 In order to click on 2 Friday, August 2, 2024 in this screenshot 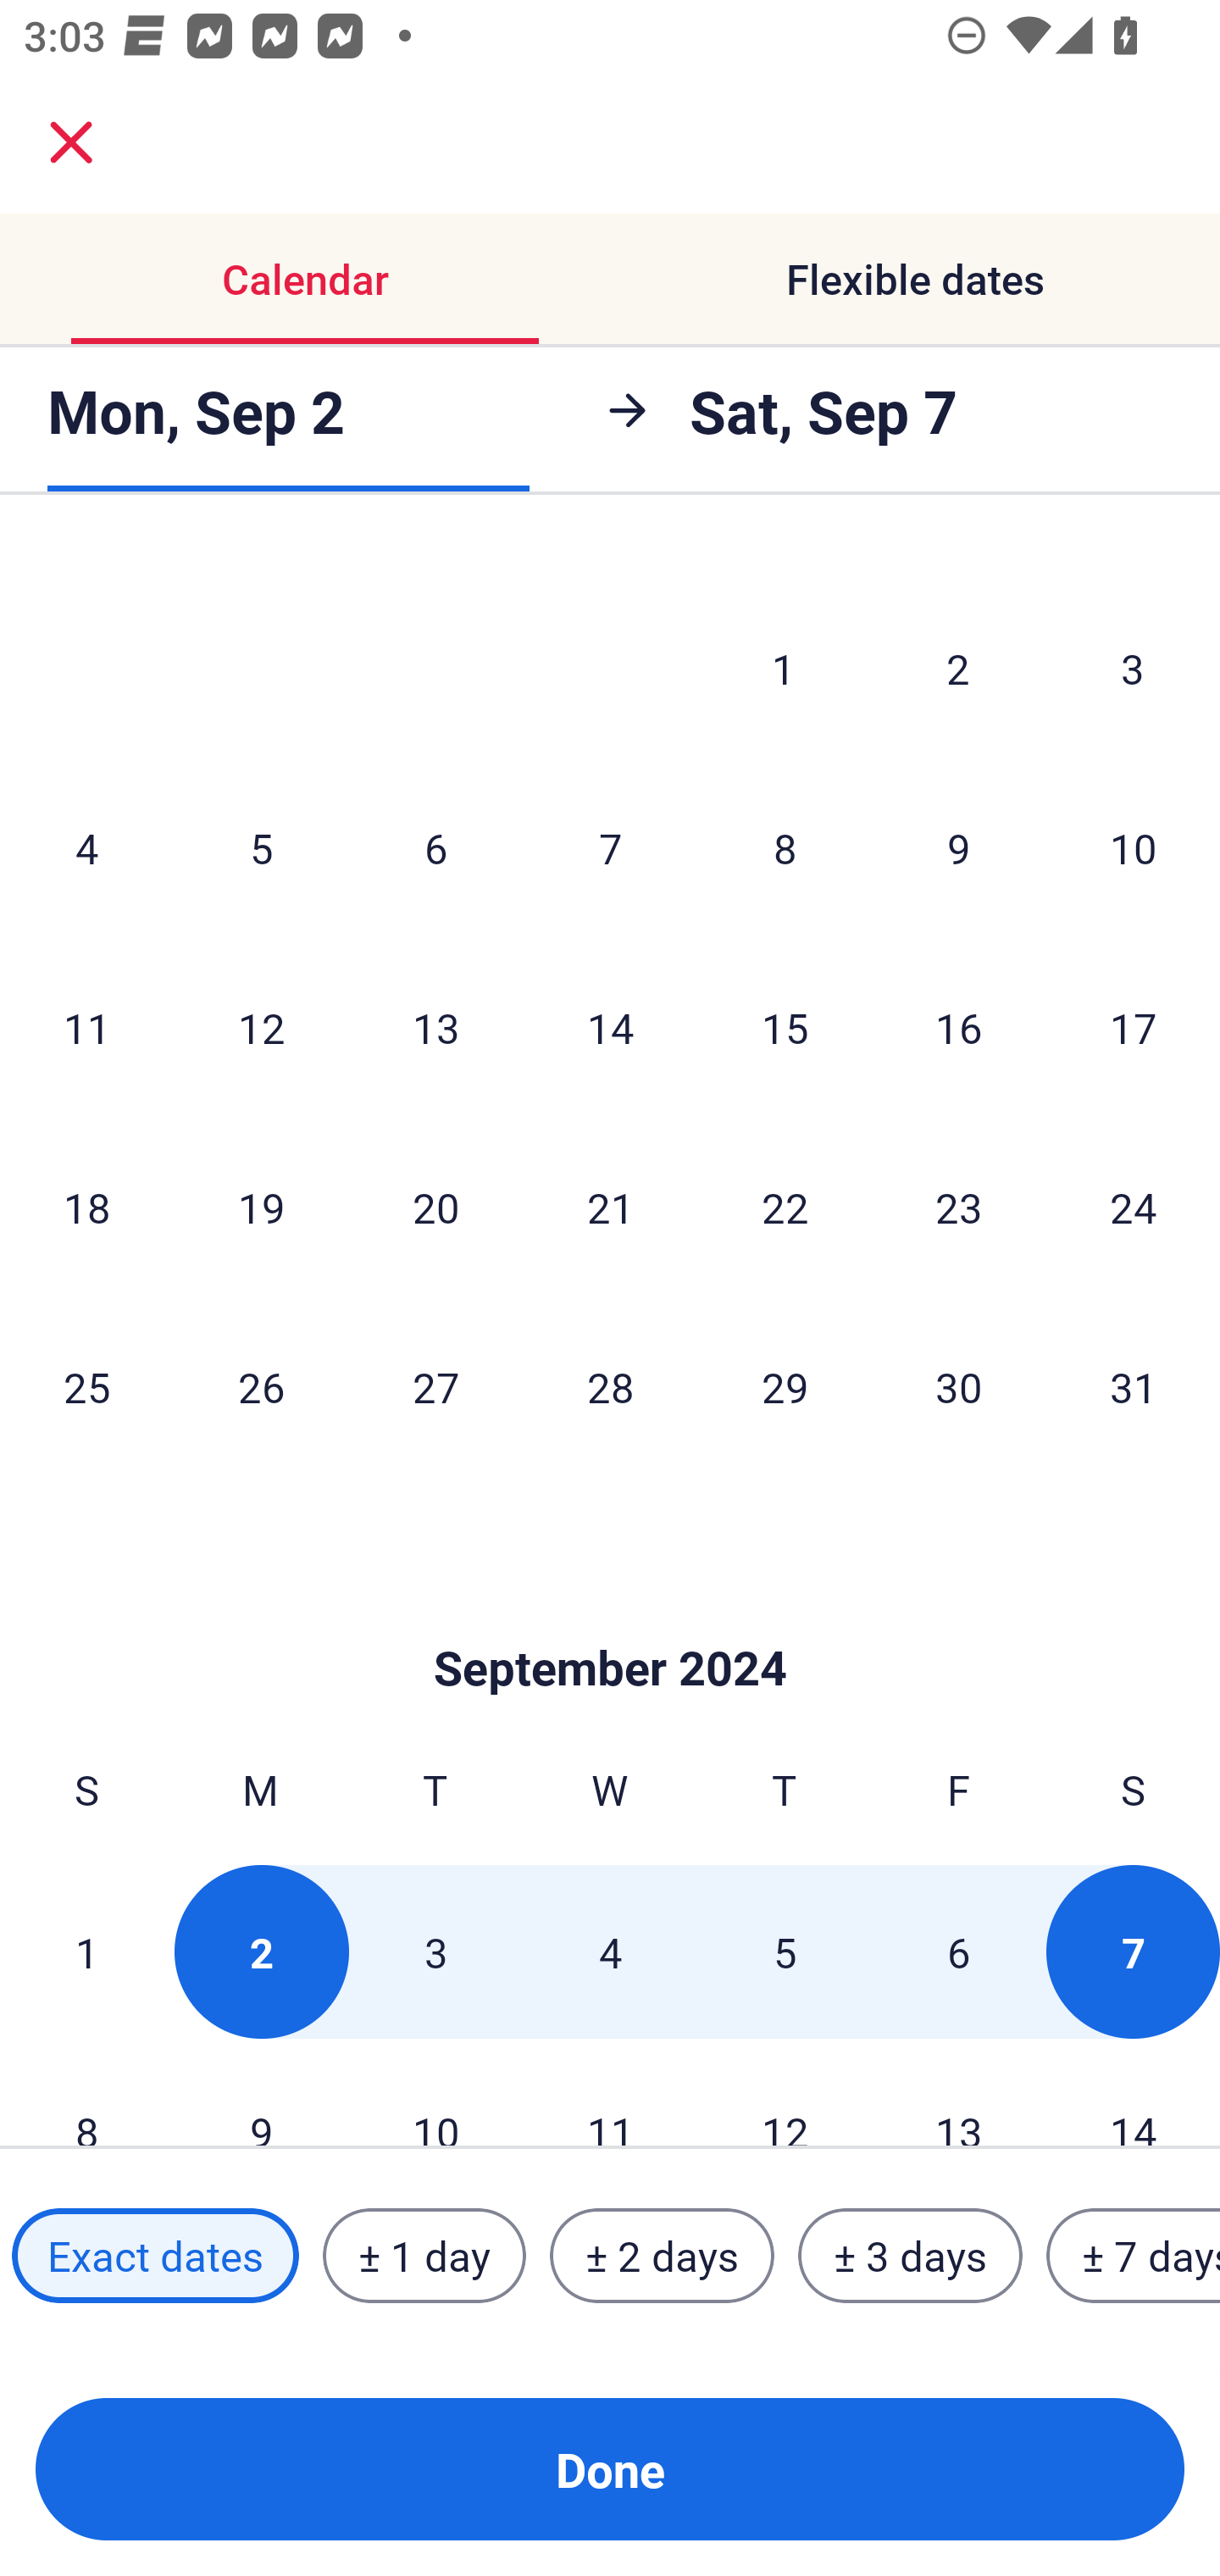, I will do `click(958, 668)`.